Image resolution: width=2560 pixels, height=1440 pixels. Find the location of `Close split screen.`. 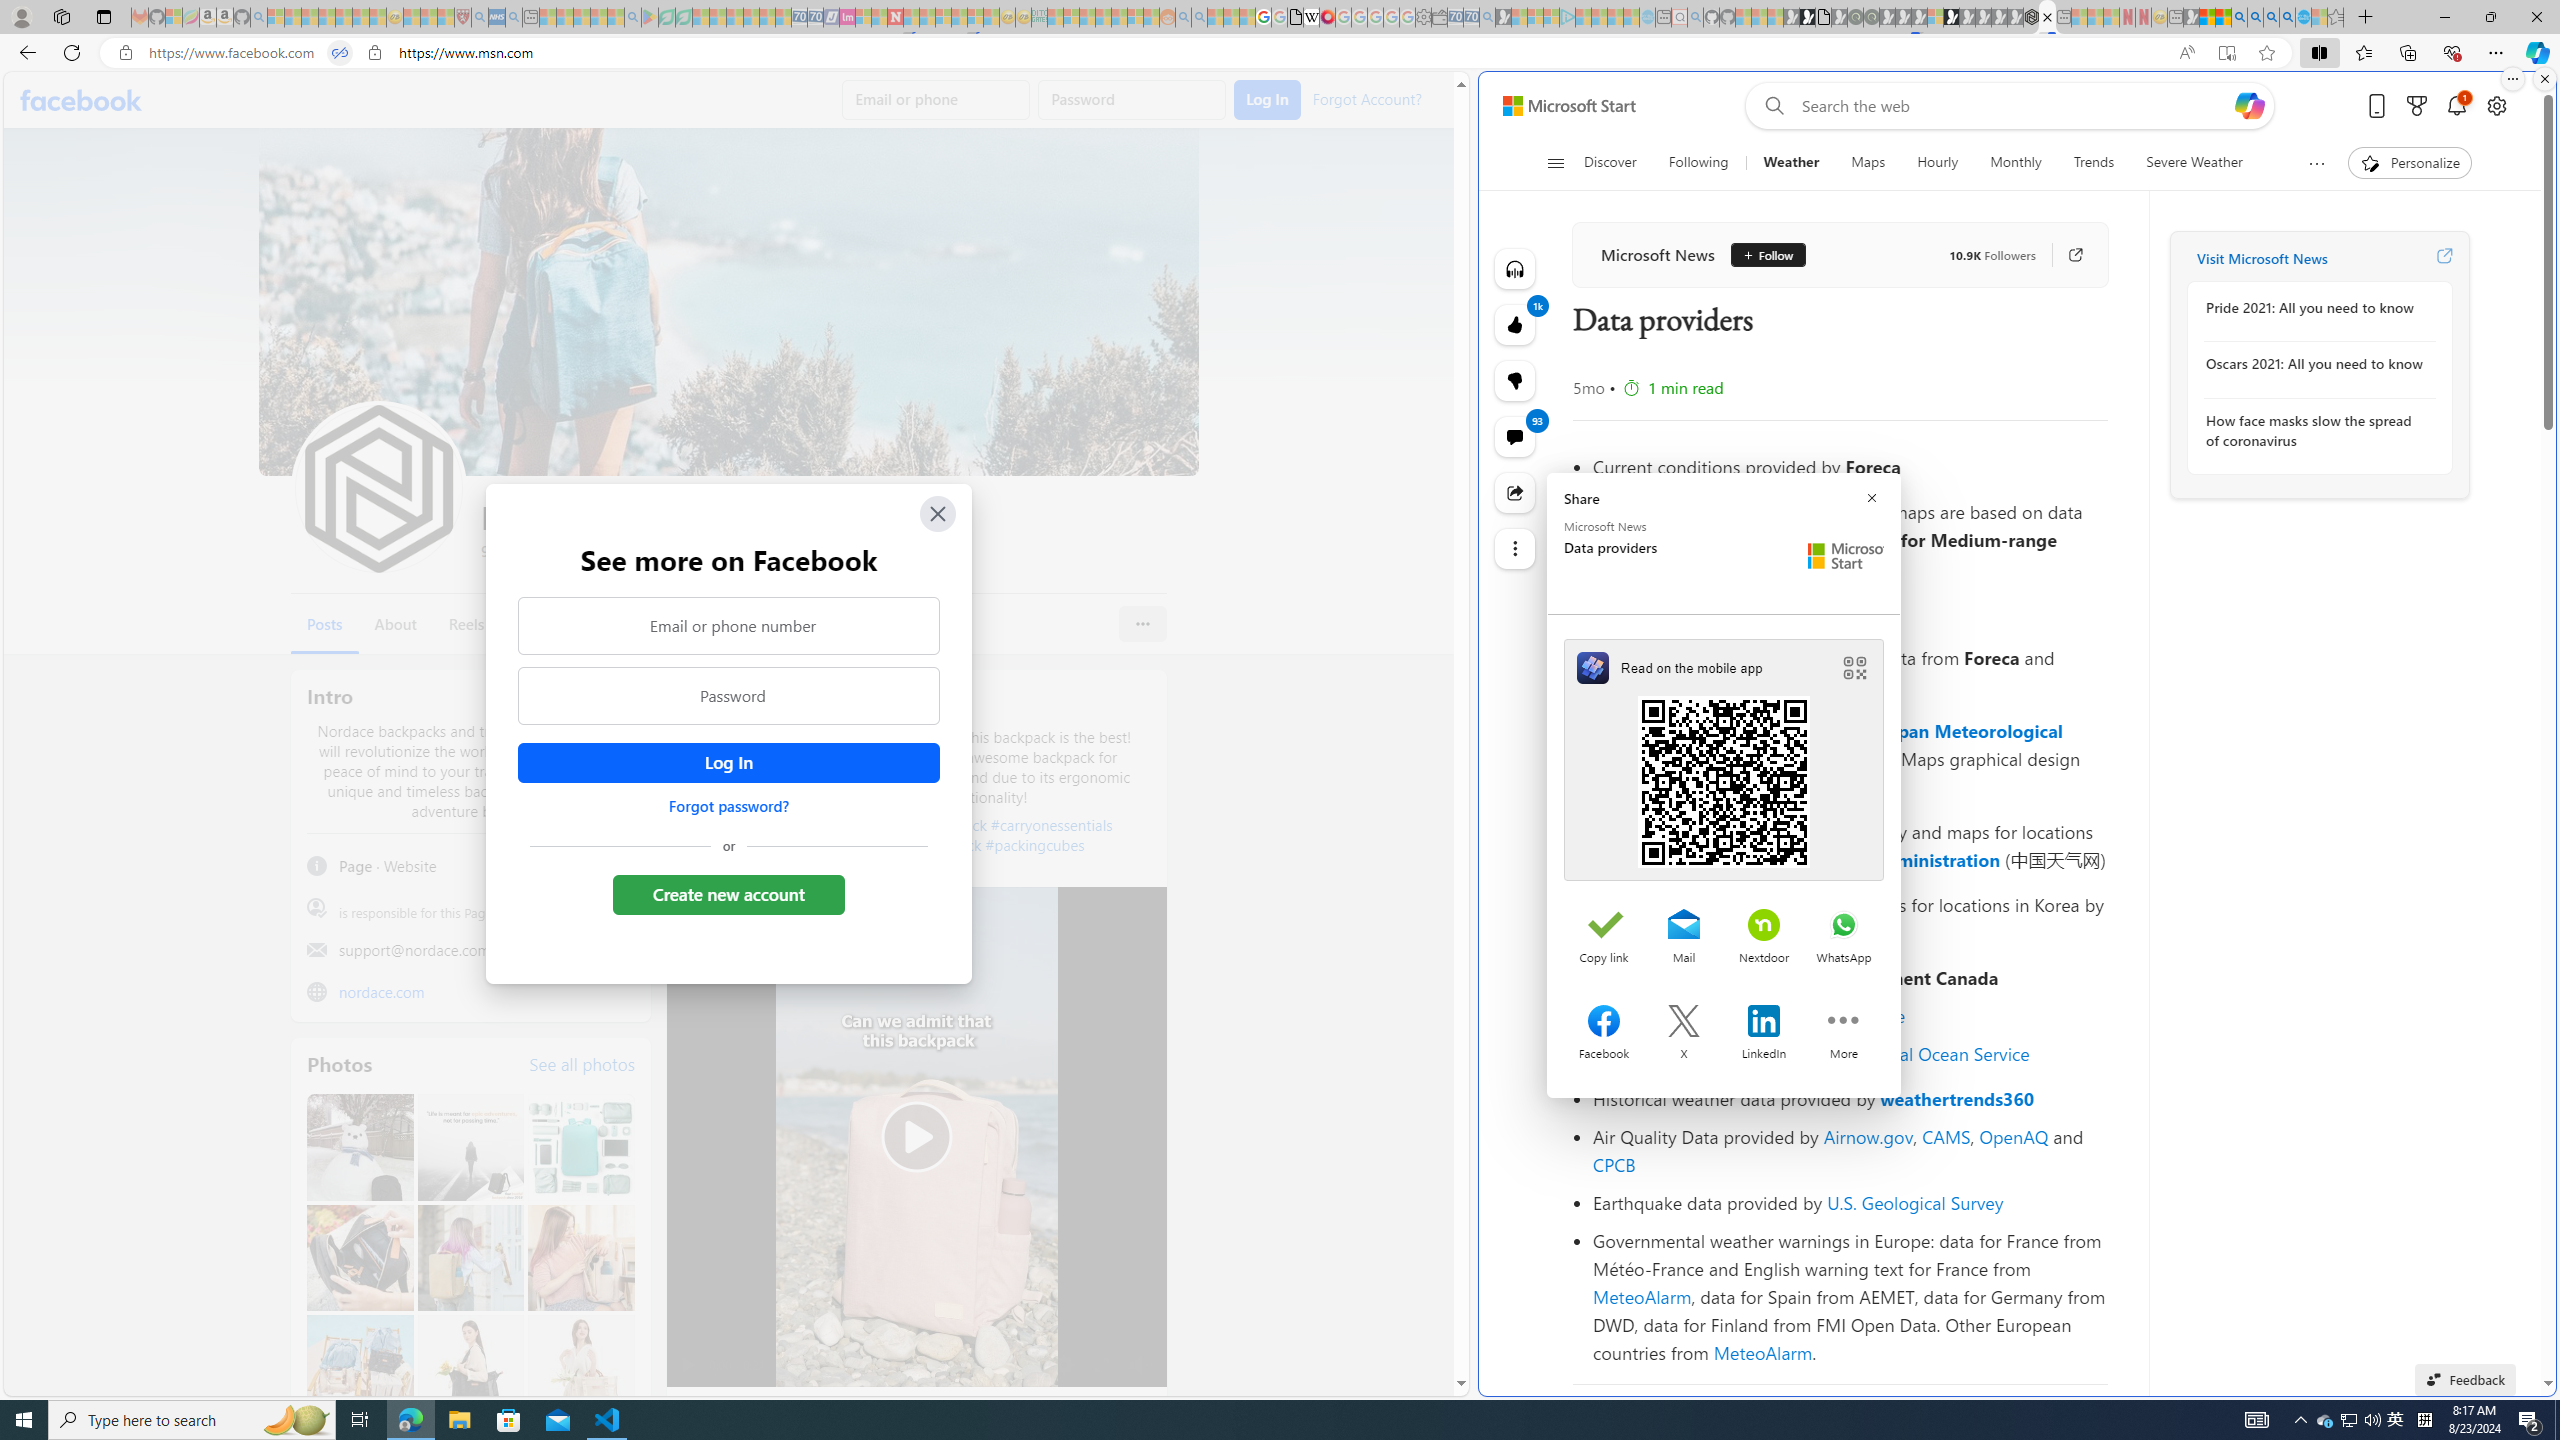

Close split screen. is located at coordinates (2544, 79).